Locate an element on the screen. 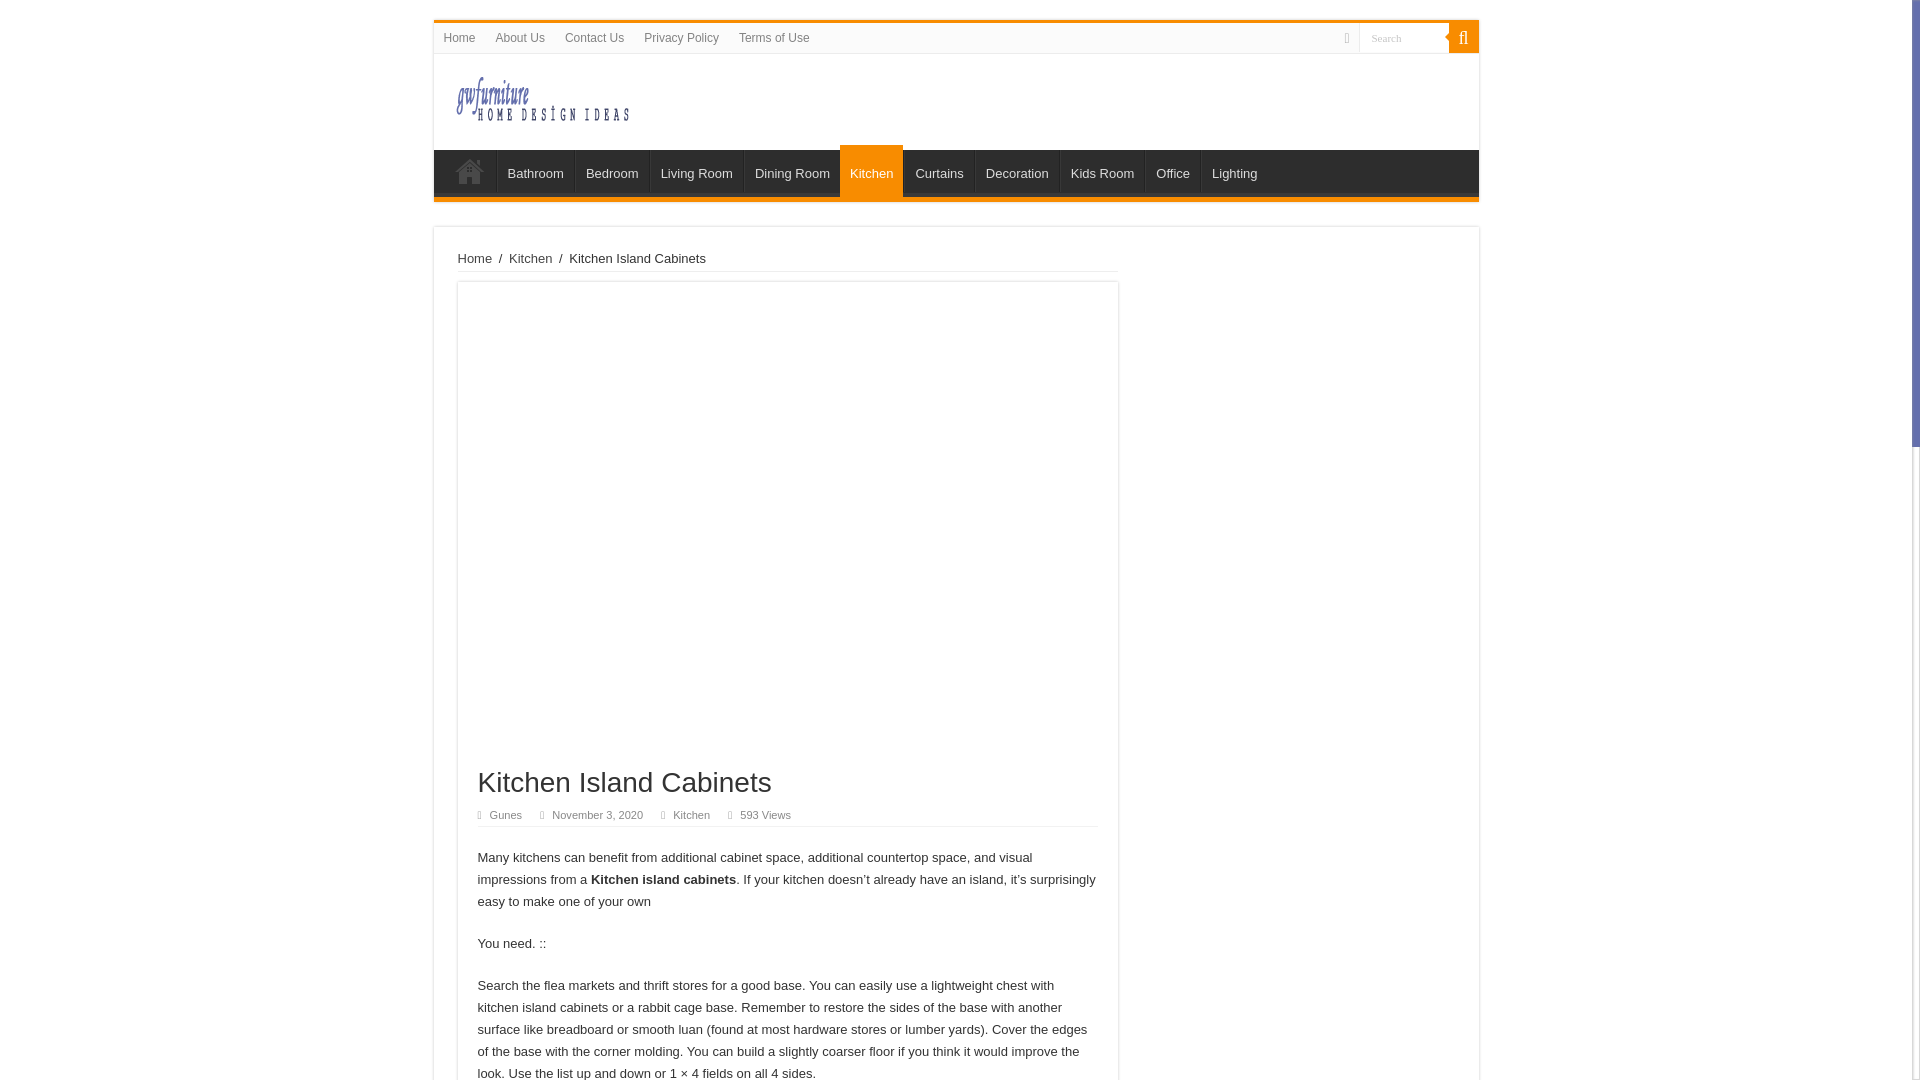  Kitchen is located at coordinates (530, 258).